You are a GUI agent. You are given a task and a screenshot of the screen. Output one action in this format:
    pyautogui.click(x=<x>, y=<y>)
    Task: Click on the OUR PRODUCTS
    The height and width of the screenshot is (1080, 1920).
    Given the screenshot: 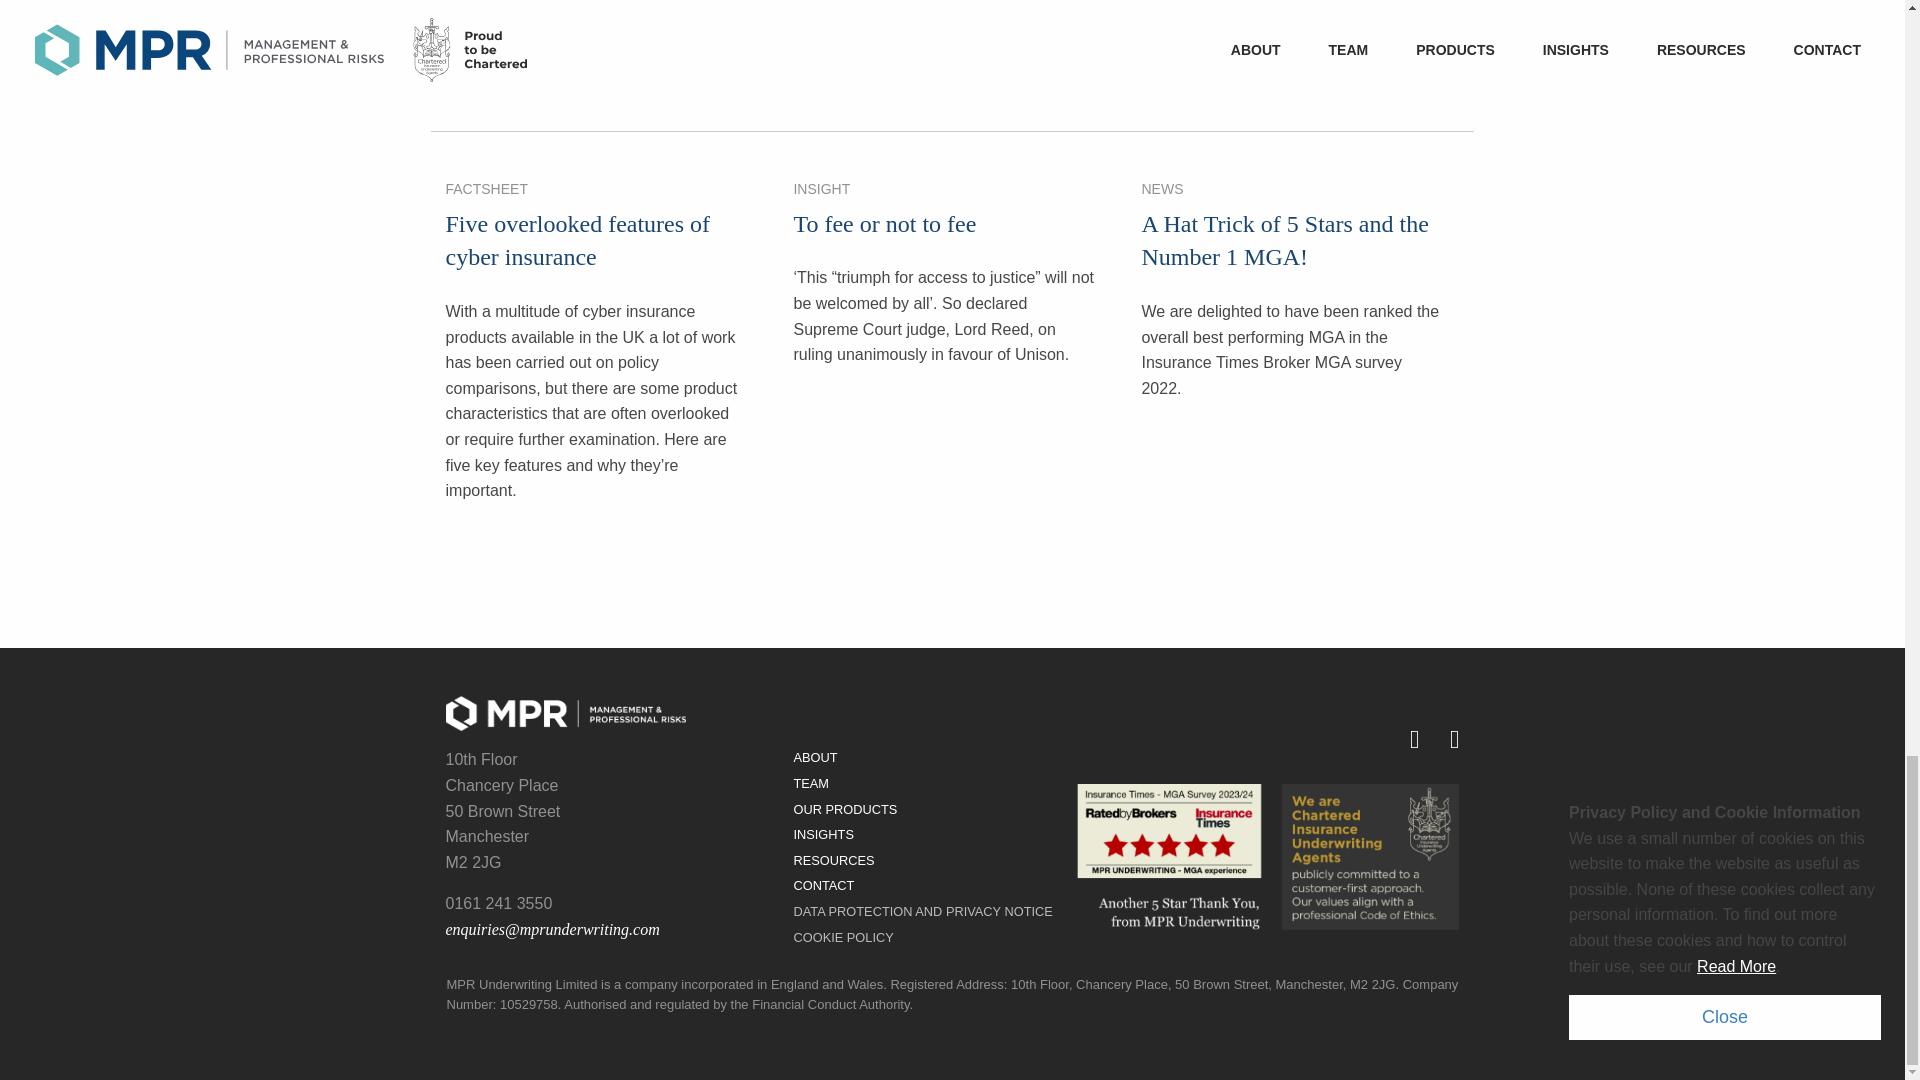 What is the action you would take?
    pyautogui.click(x=952, y=810)
    